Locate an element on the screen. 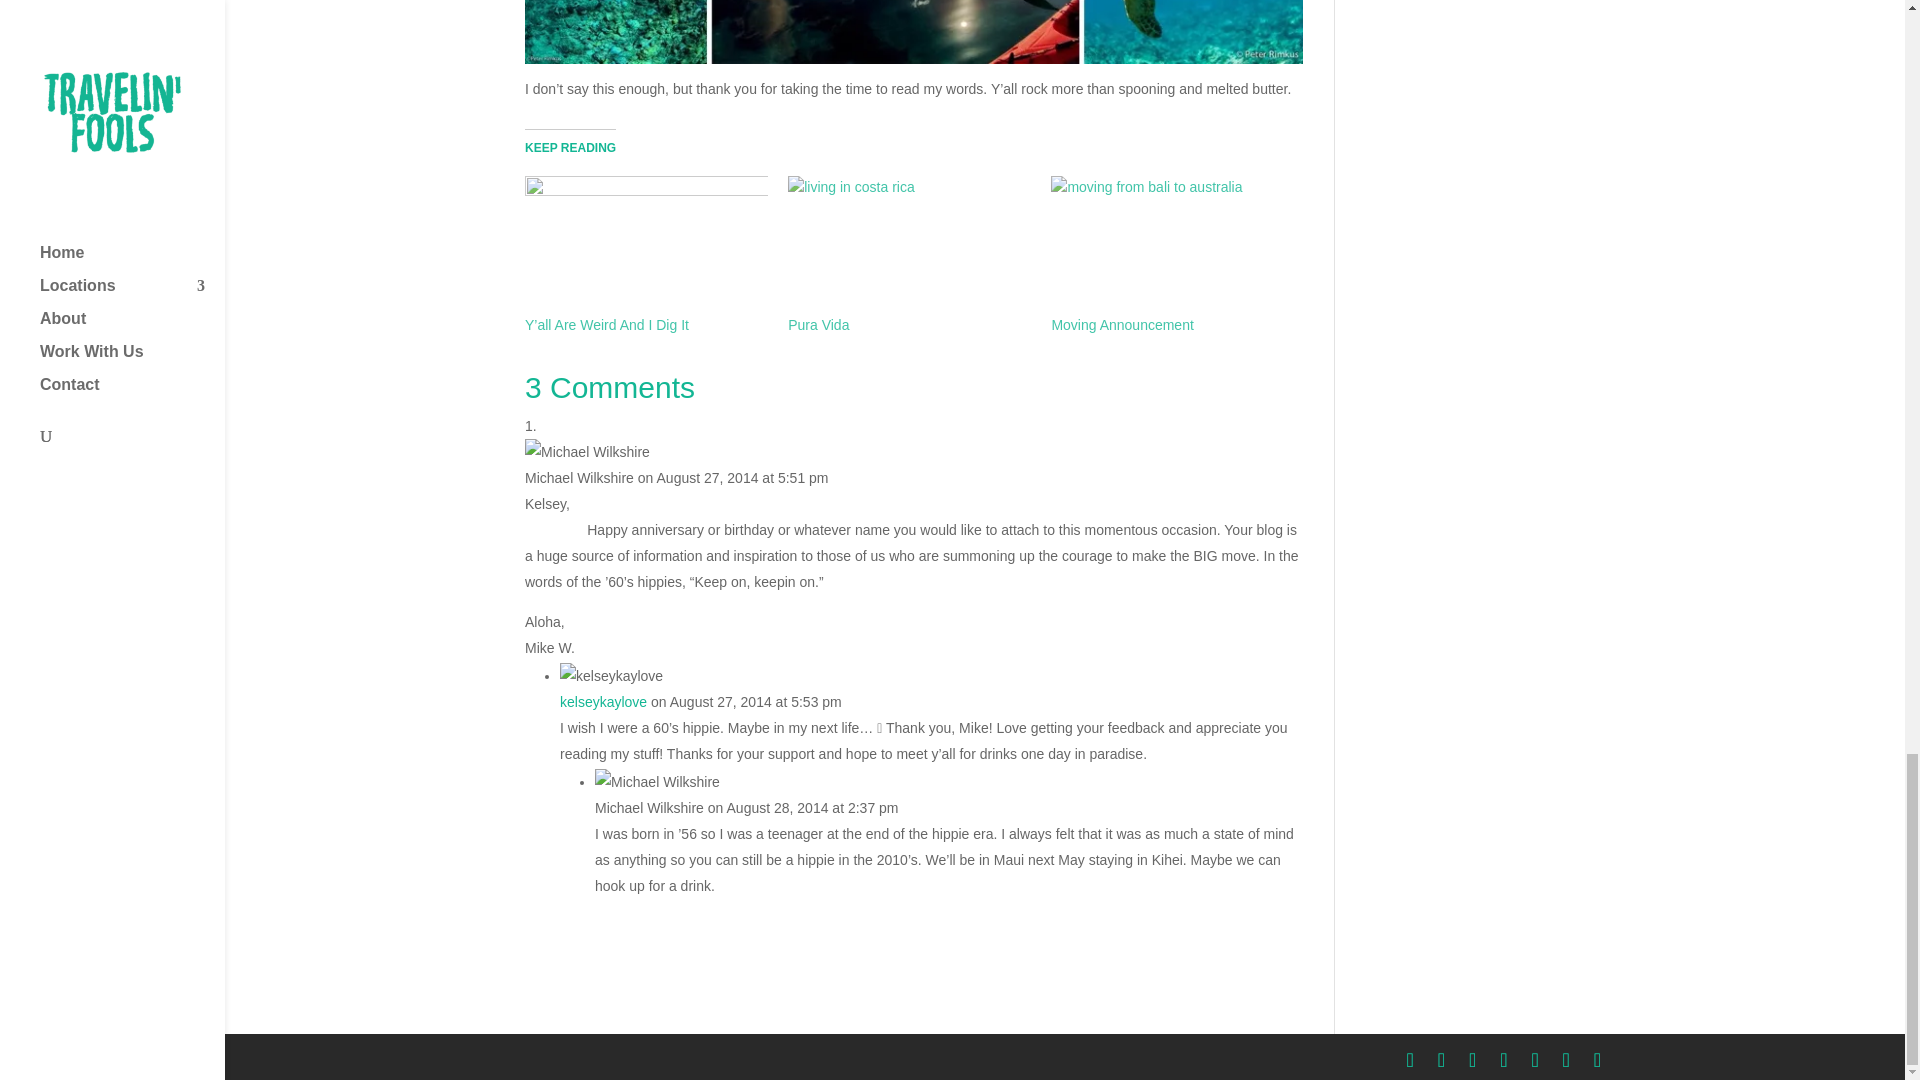 Image resolution: width=1920 pixels, height=1080 pixels. Moving Announcement is located at coordinates (1172, 246).